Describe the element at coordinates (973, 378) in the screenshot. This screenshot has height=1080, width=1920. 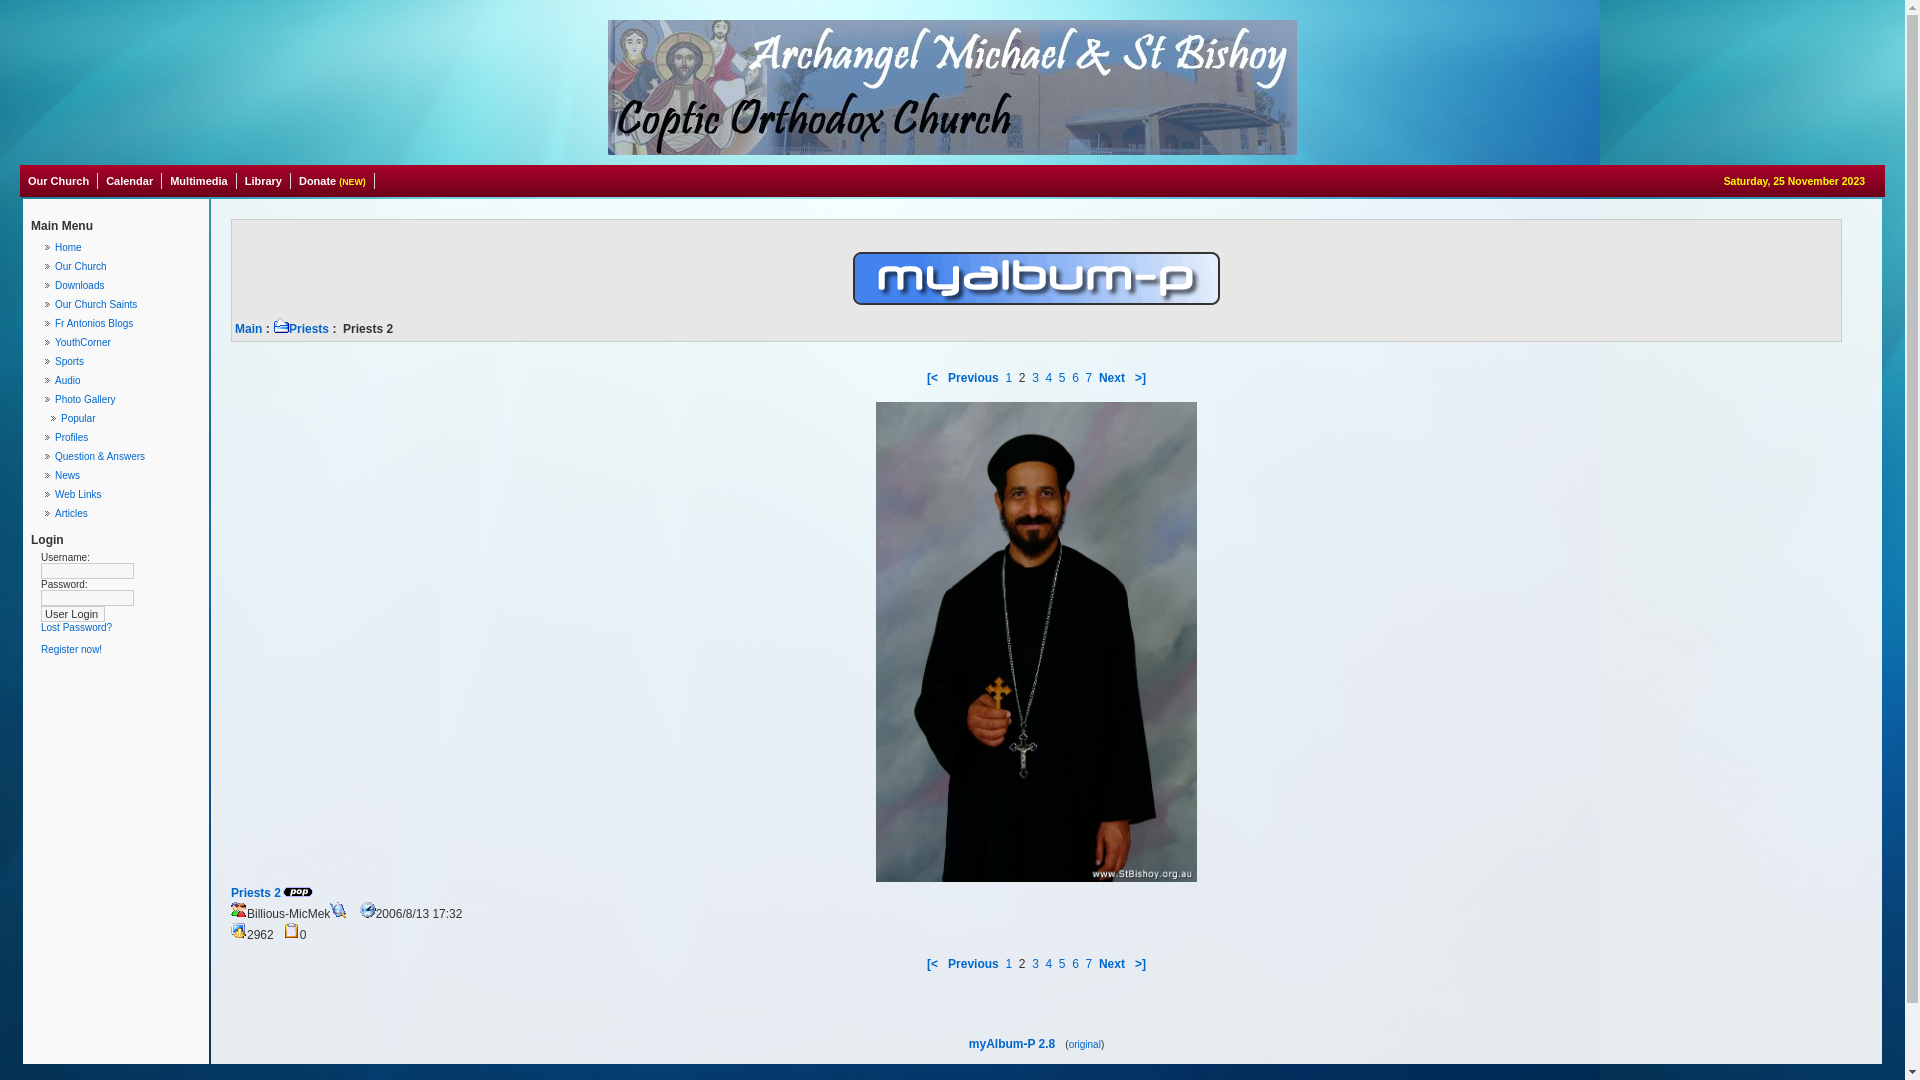
I see `Previous` at that location.